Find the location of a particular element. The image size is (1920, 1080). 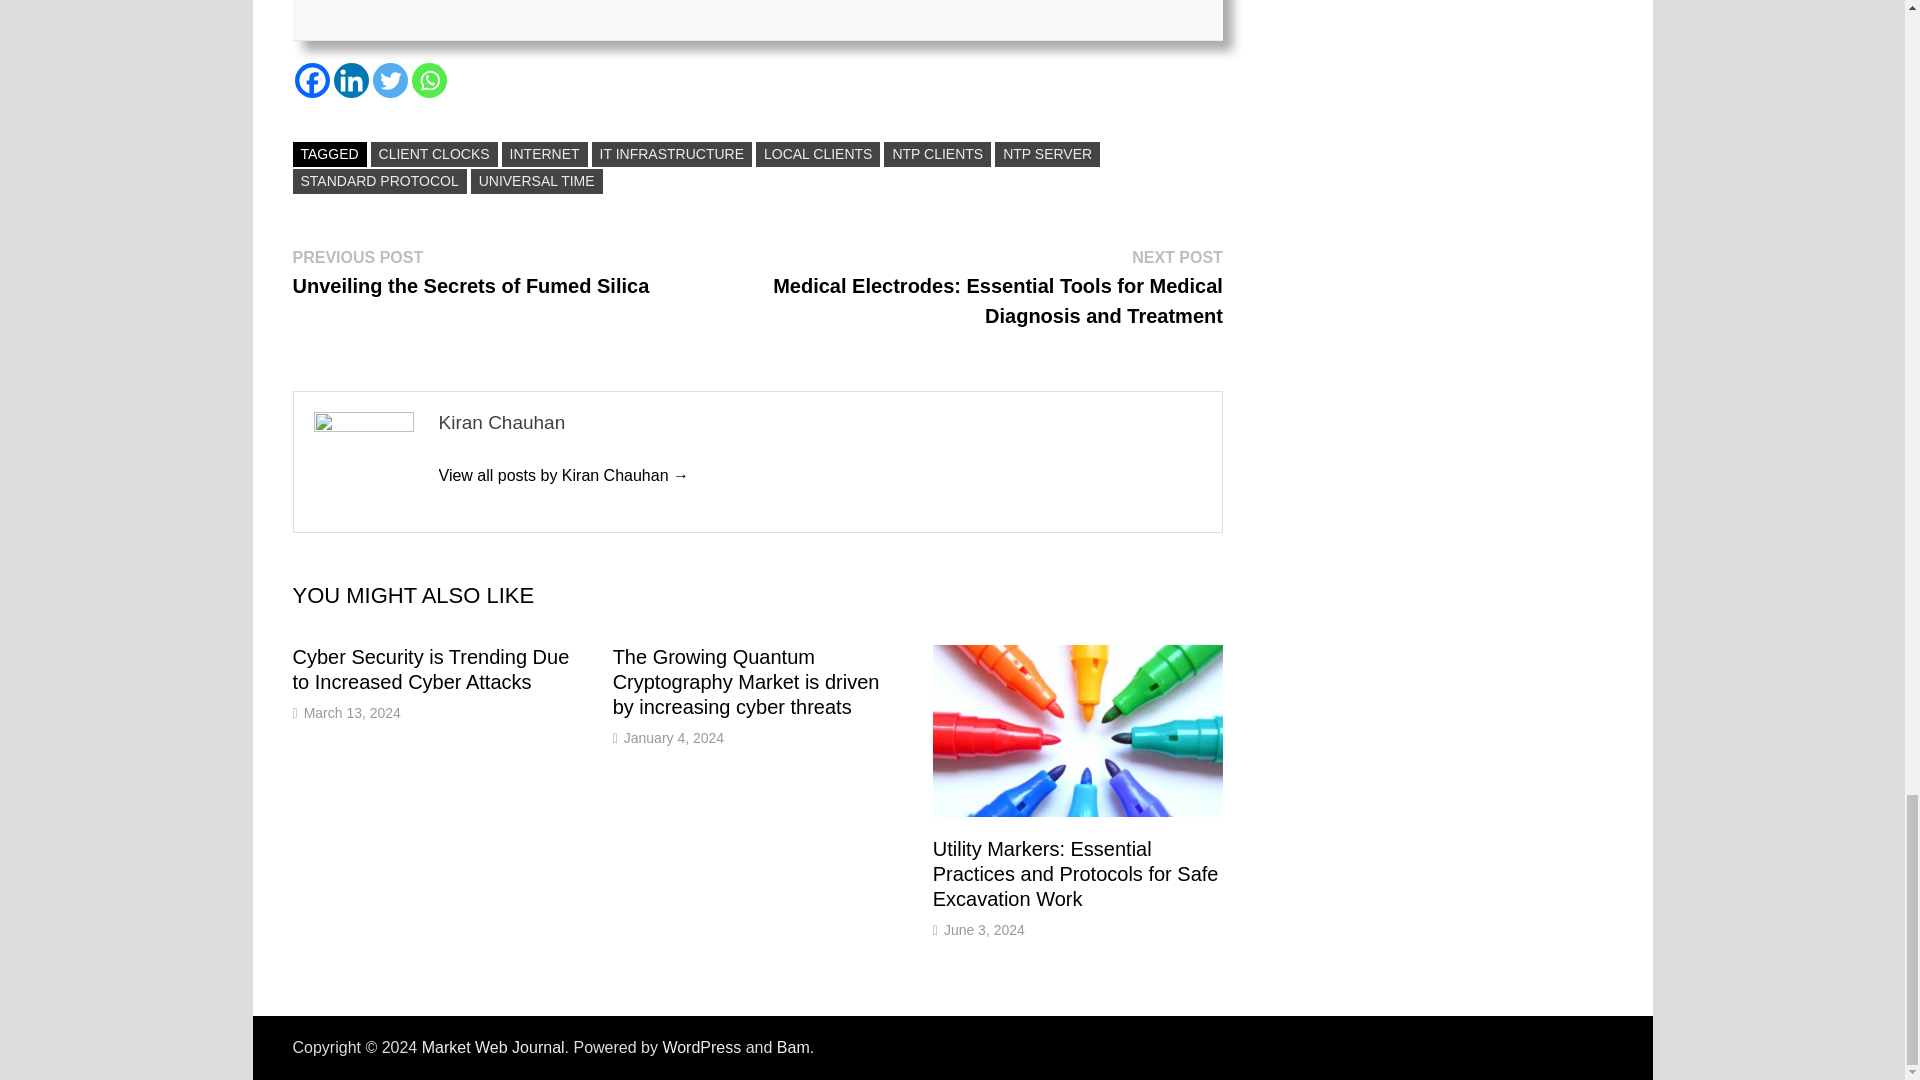

Facebook is located at coordinates (310, 80).